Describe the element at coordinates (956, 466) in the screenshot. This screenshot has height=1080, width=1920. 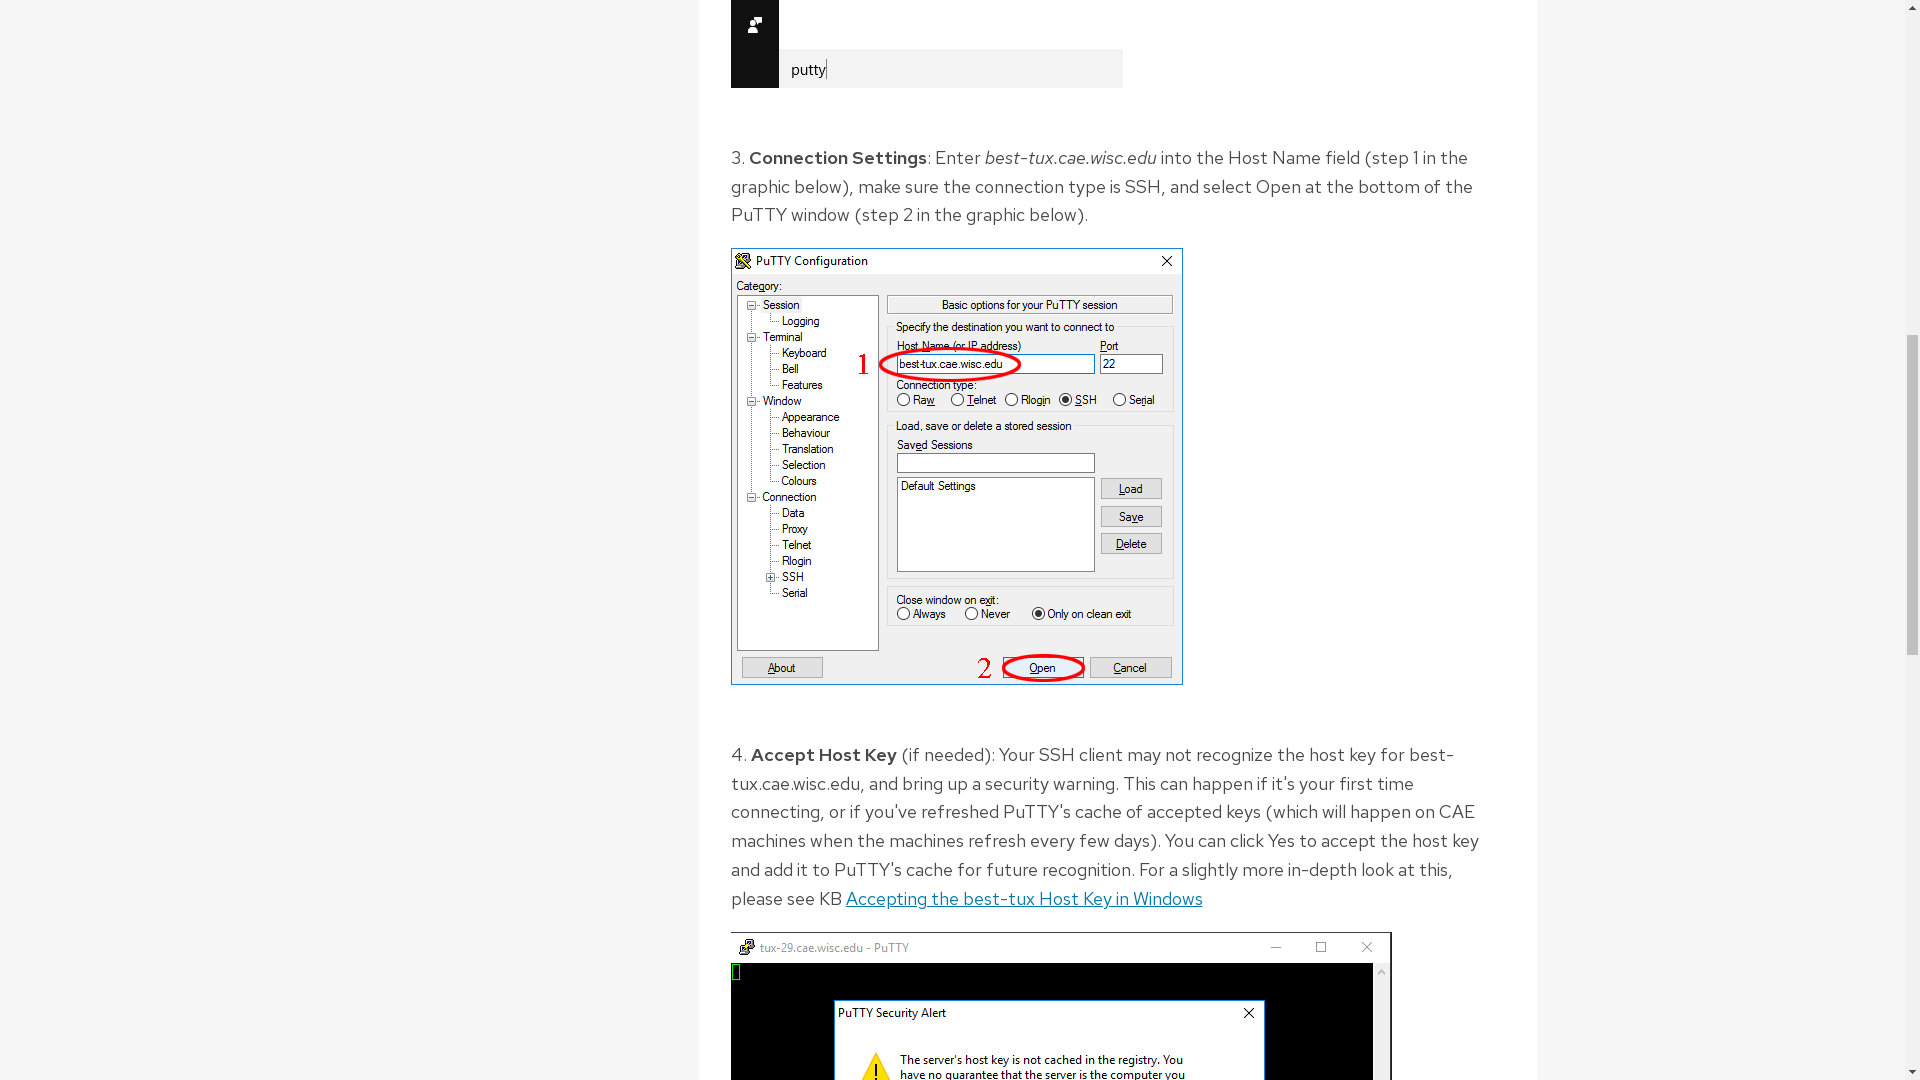
I see `PuTTY to best-tux.cae.wisc.edu settings` at that location.